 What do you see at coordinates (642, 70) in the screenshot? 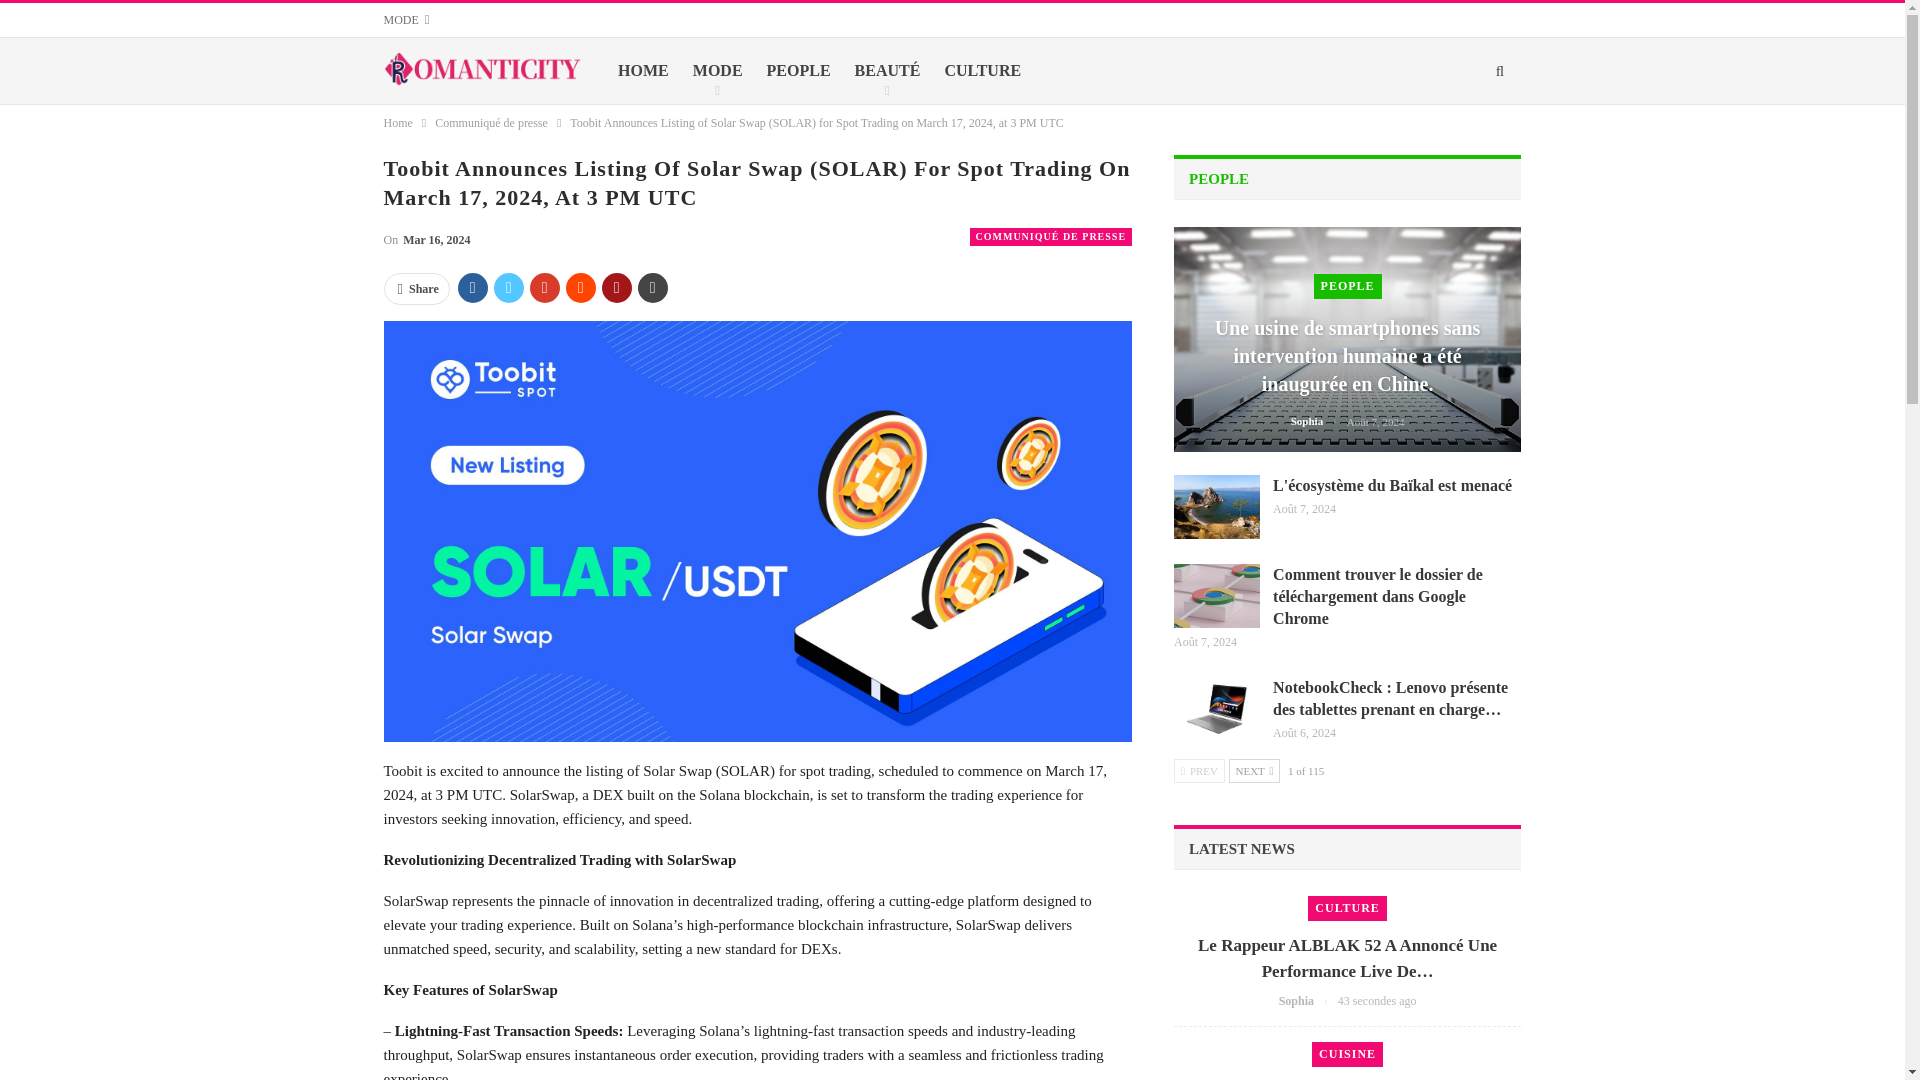
I see `HOME` at bounding box center [642, 70].